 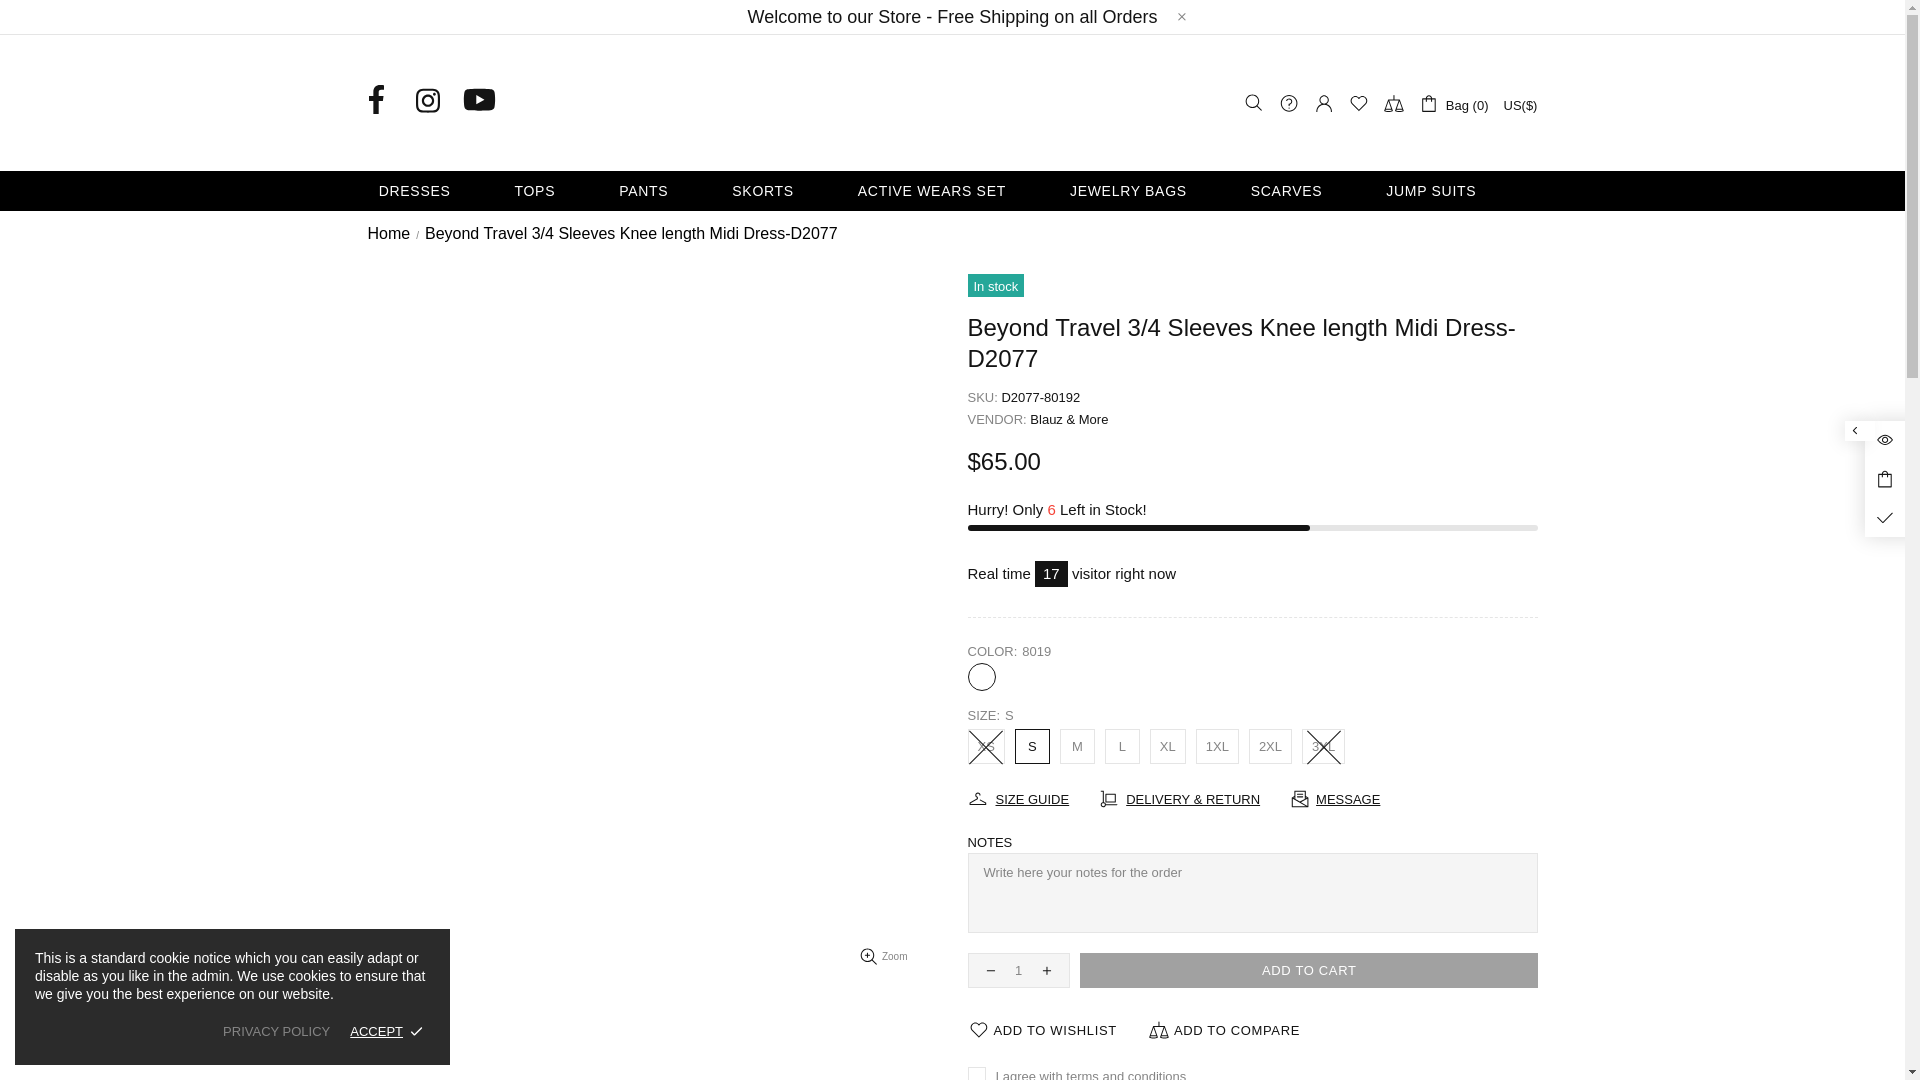 What do you see at coordinates (1042, 1030) in the screenshot?
I see `ADD TO WISHLIST` at bounding box center [1042, 1030].